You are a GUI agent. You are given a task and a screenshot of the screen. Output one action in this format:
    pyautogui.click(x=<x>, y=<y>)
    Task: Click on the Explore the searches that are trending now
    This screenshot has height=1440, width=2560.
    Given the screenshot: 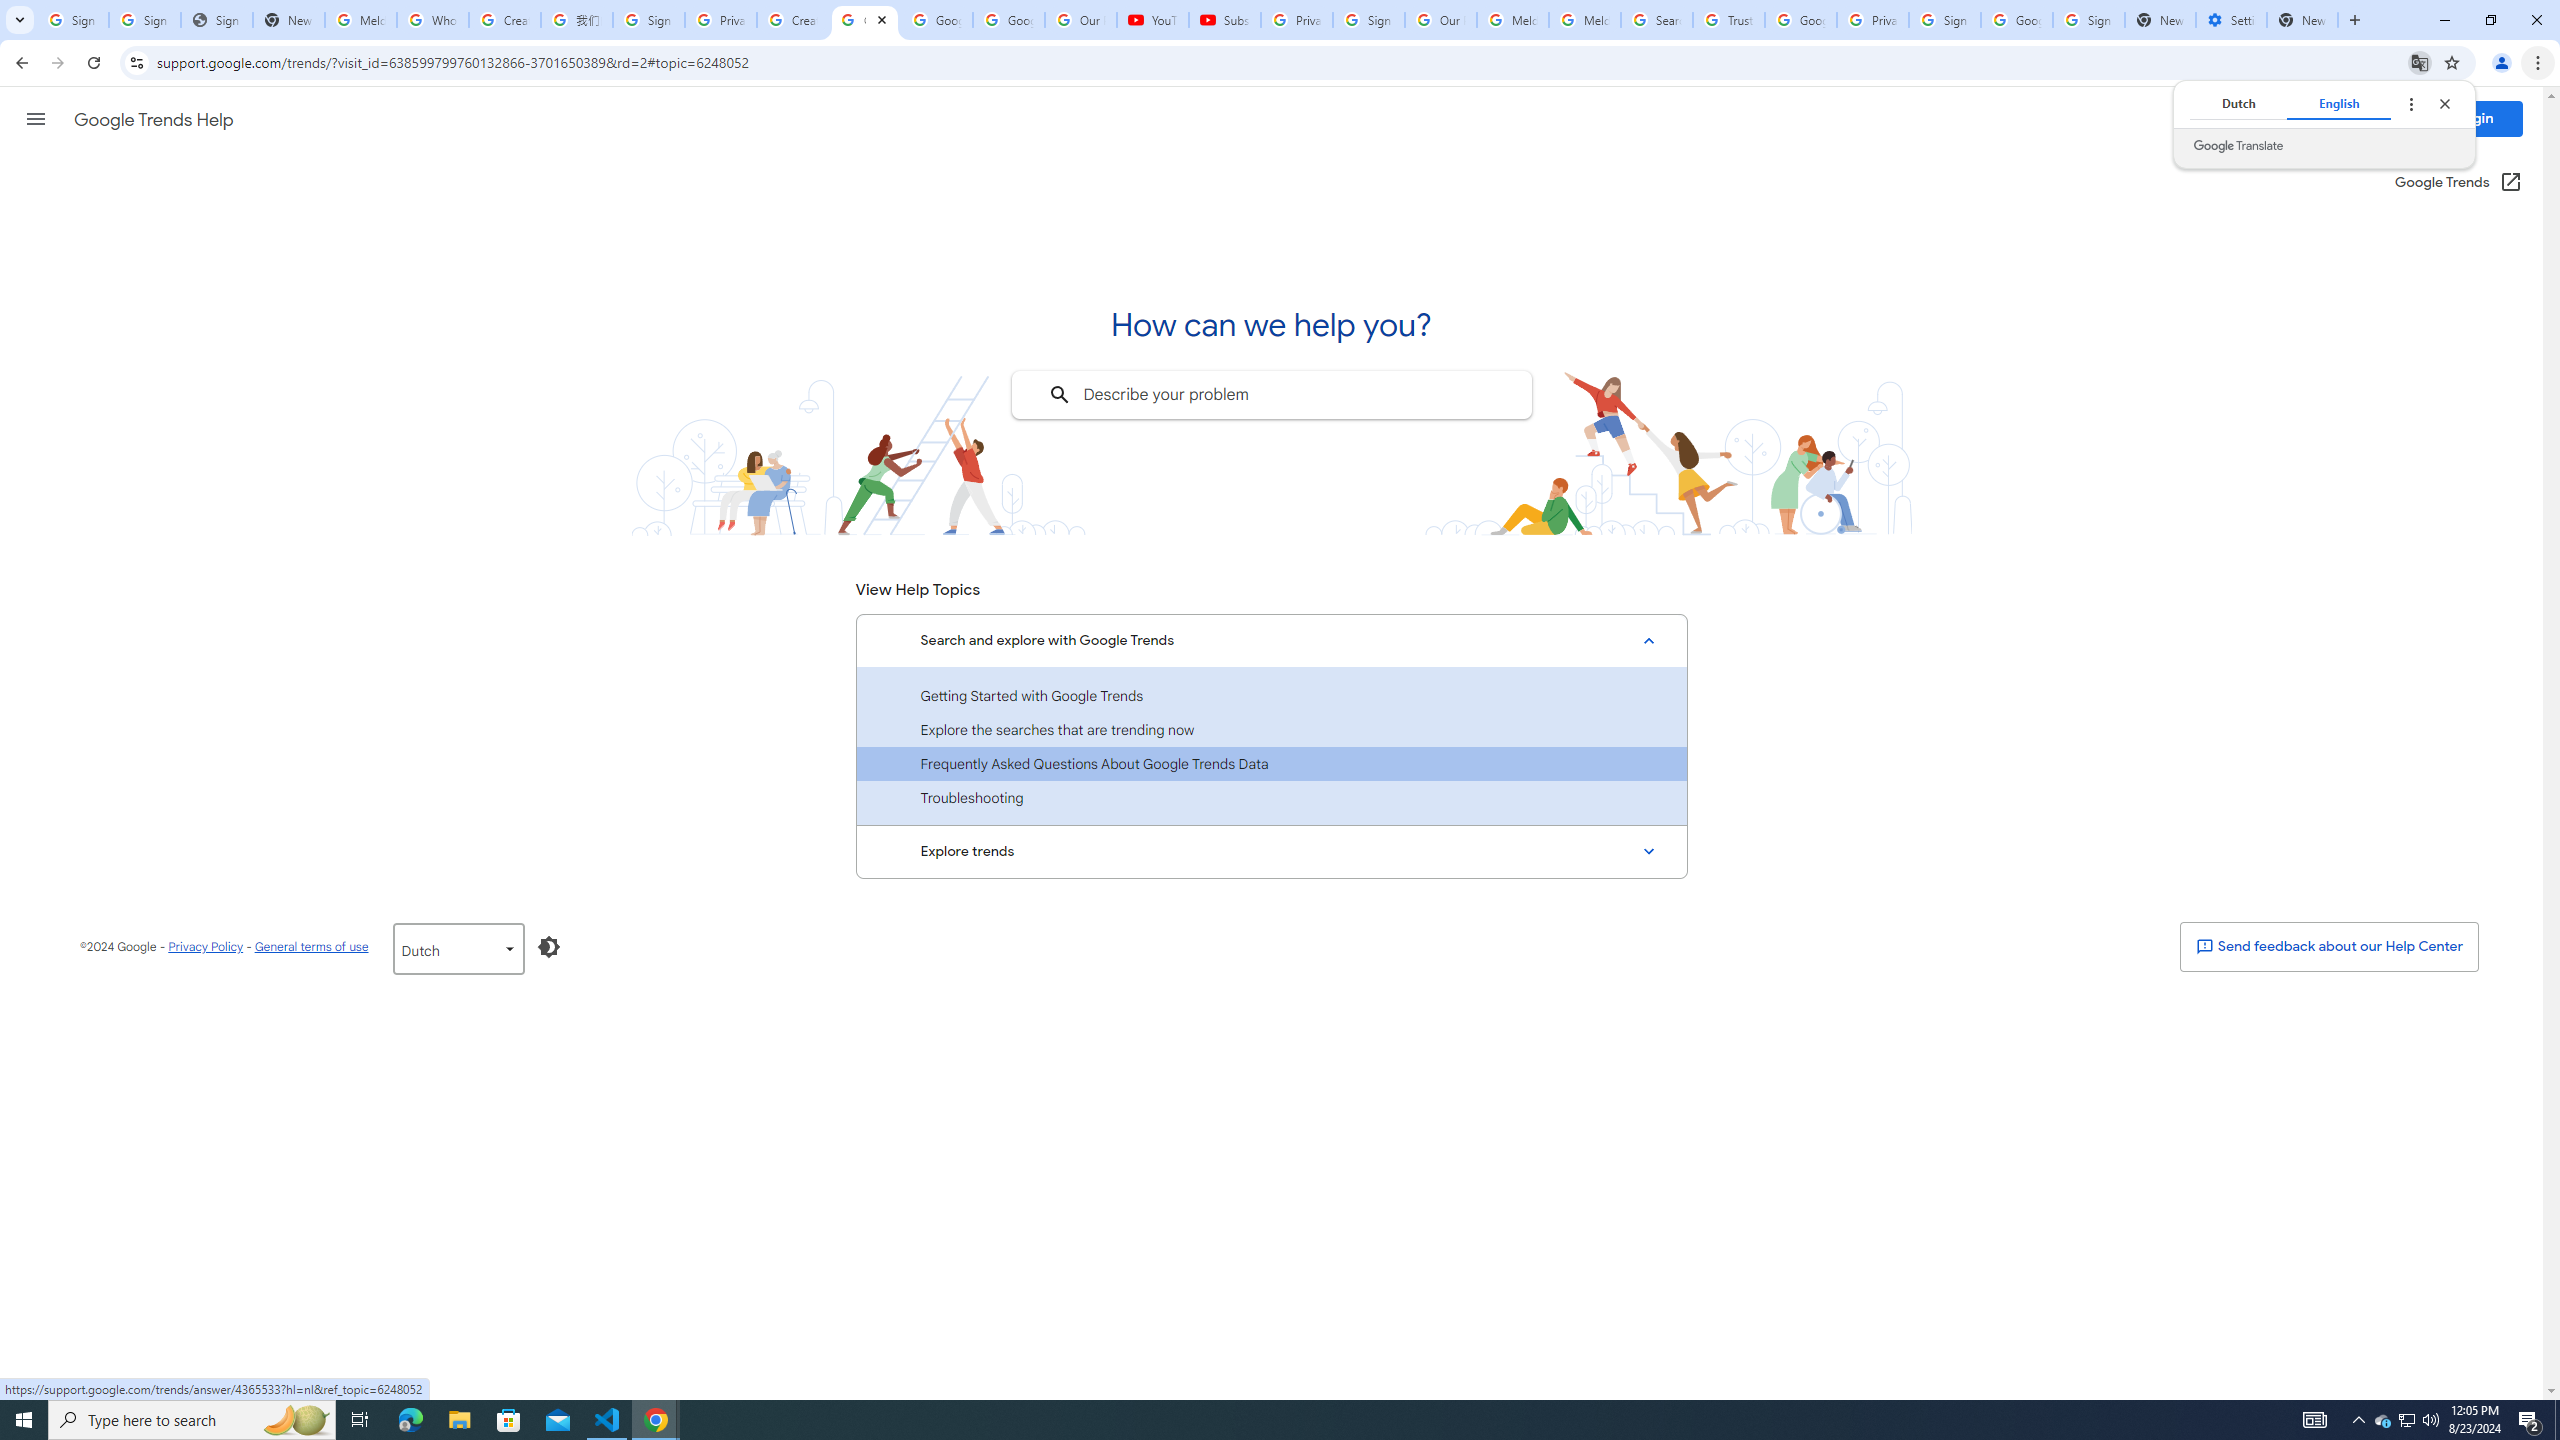 What is the action you would take?
    pyautogui.click(x=1271, y=730)
    